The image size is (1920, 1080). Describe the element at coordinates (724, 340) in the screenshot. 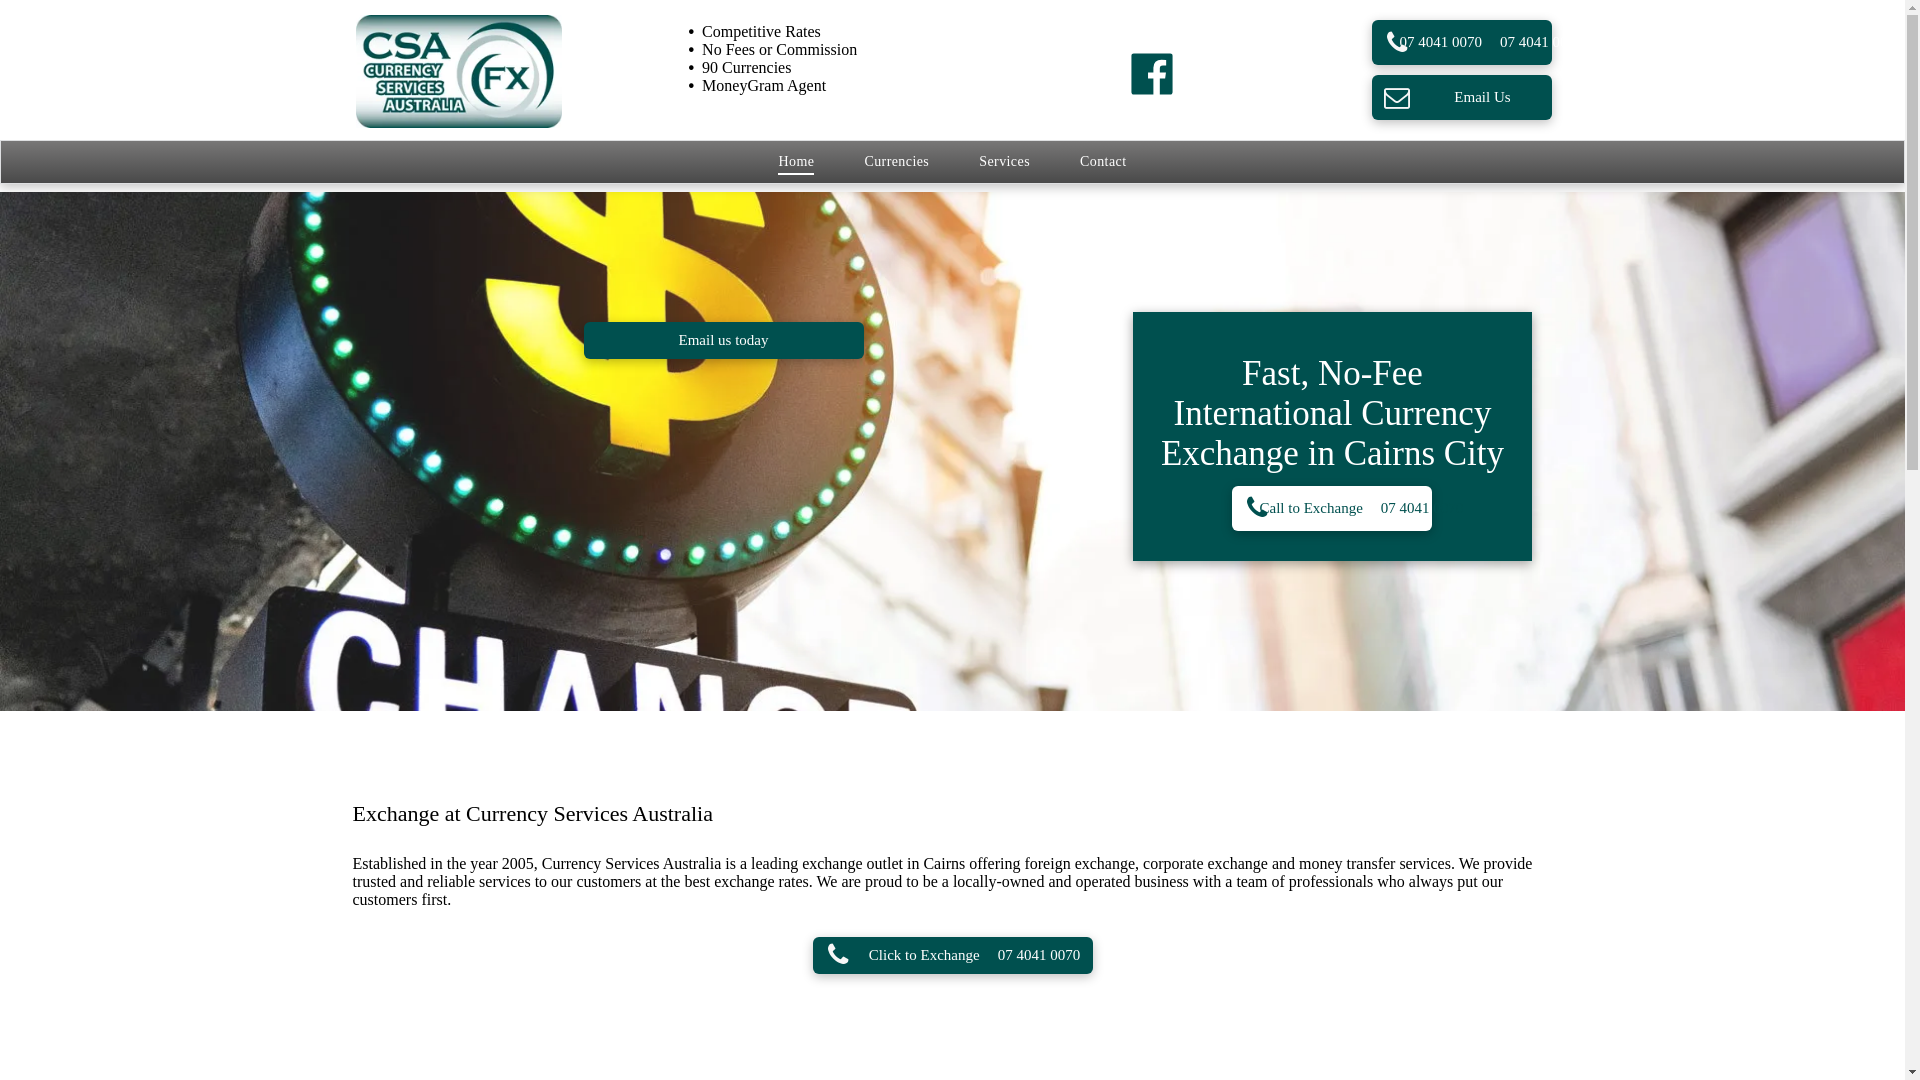

I see `Email us today` at that location.